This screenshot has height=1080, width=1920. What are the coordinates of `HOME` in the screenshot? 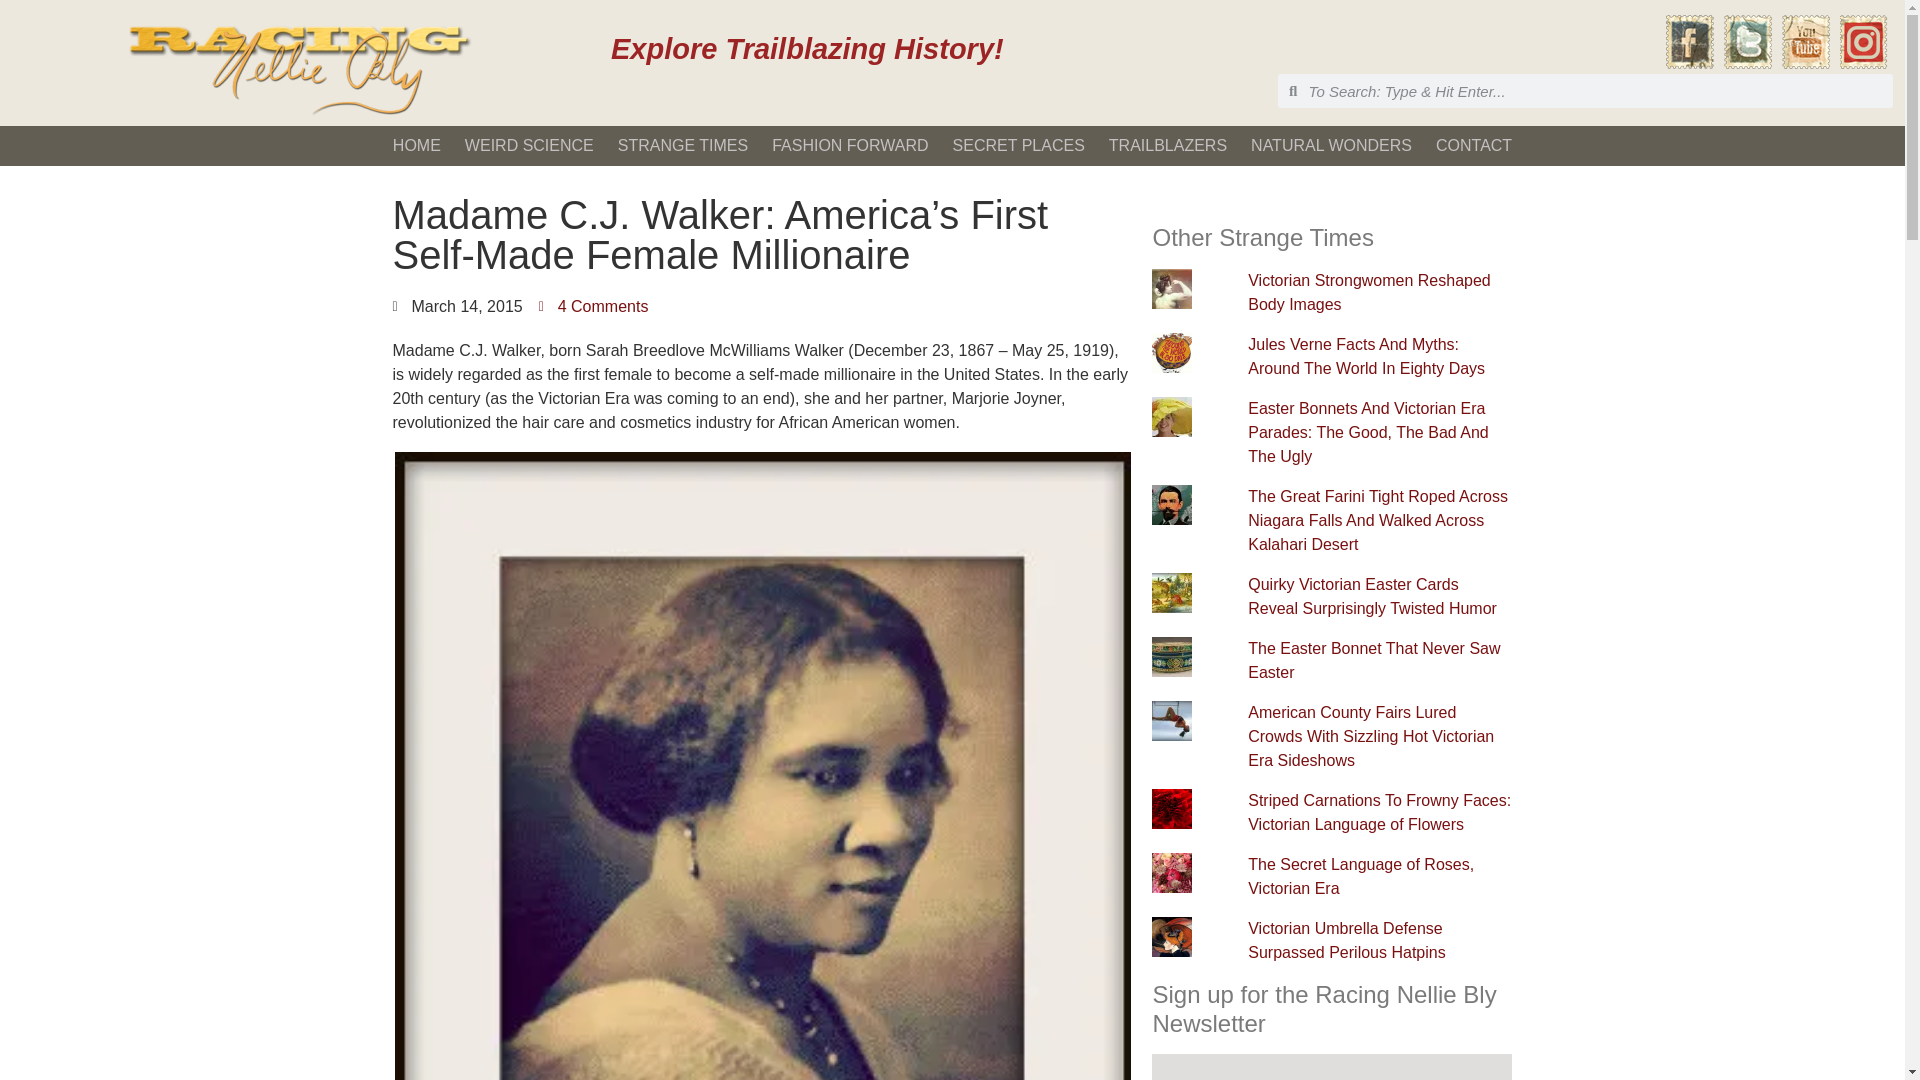 It's located at (416, 145).